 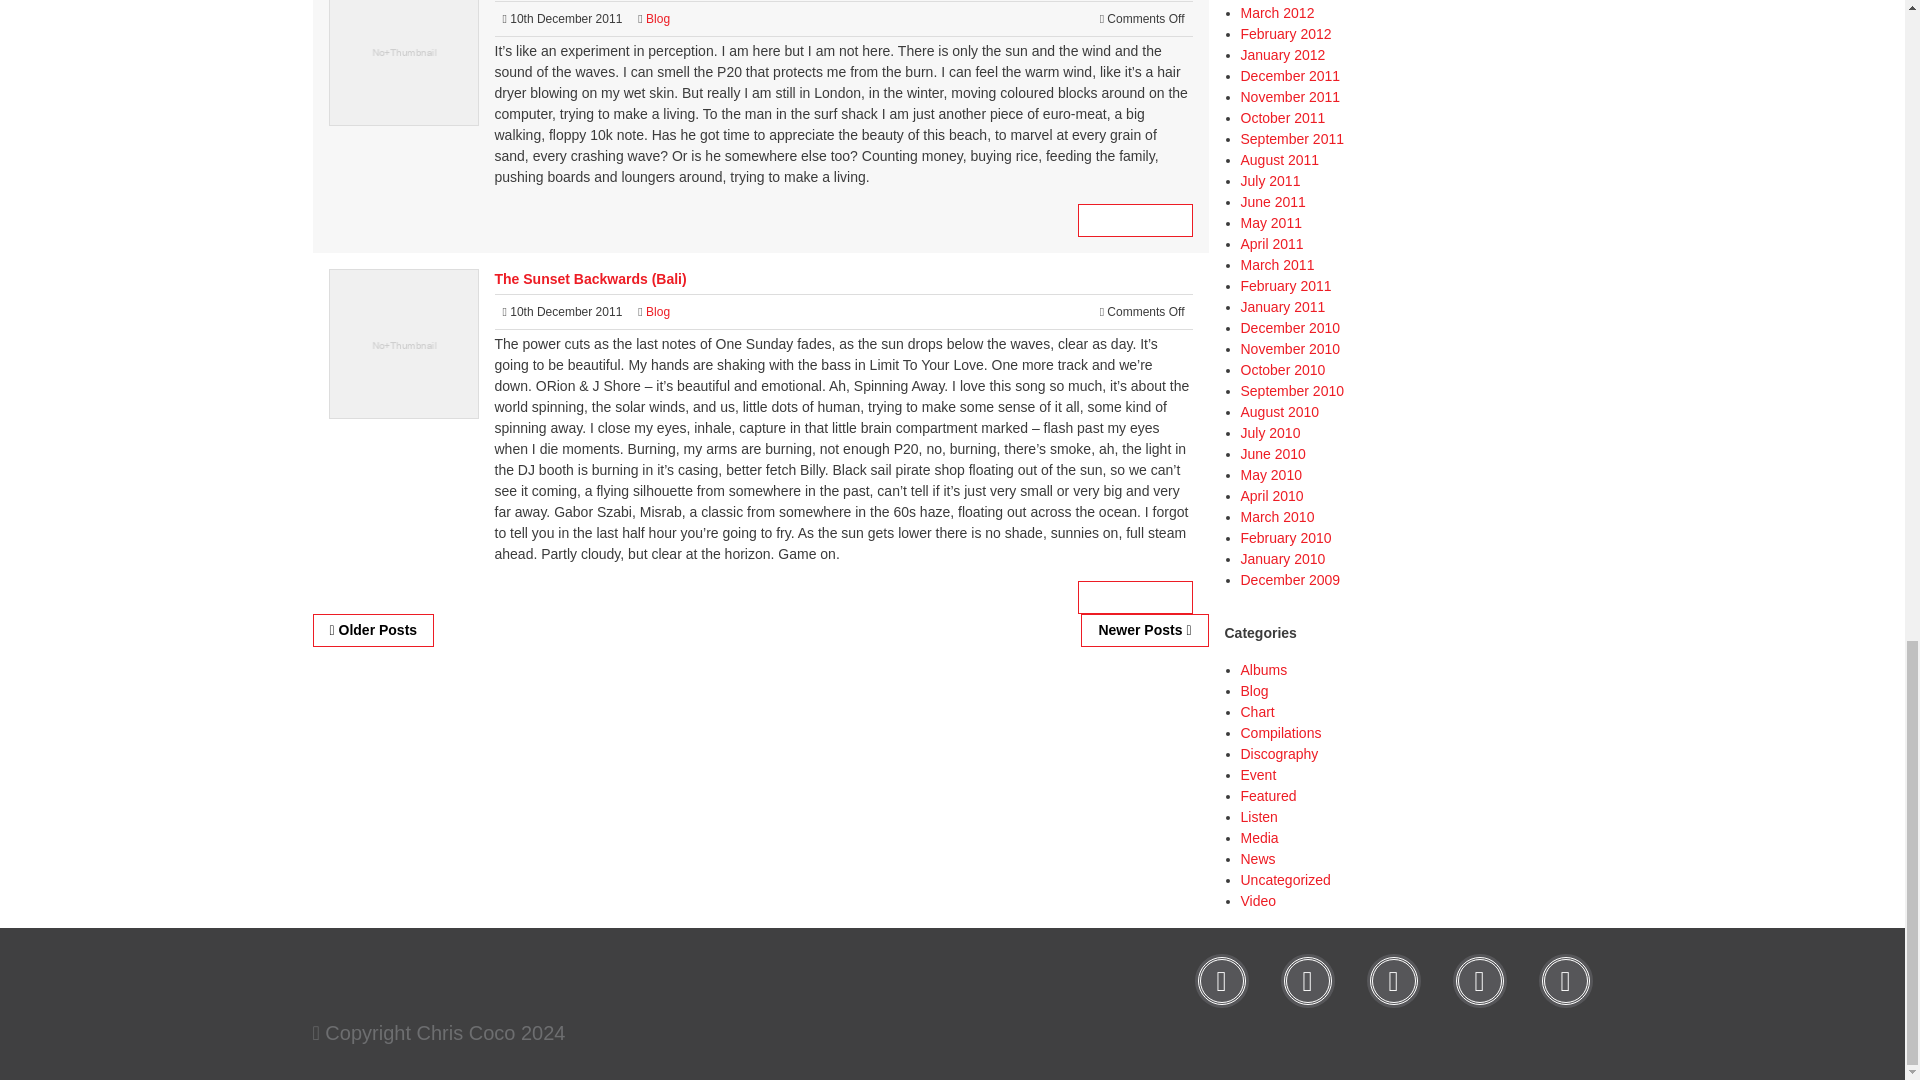 What do you see at coordinates (1134, 598) in the screenshot?
I see `Read More` at bounding box center [1134, 598].